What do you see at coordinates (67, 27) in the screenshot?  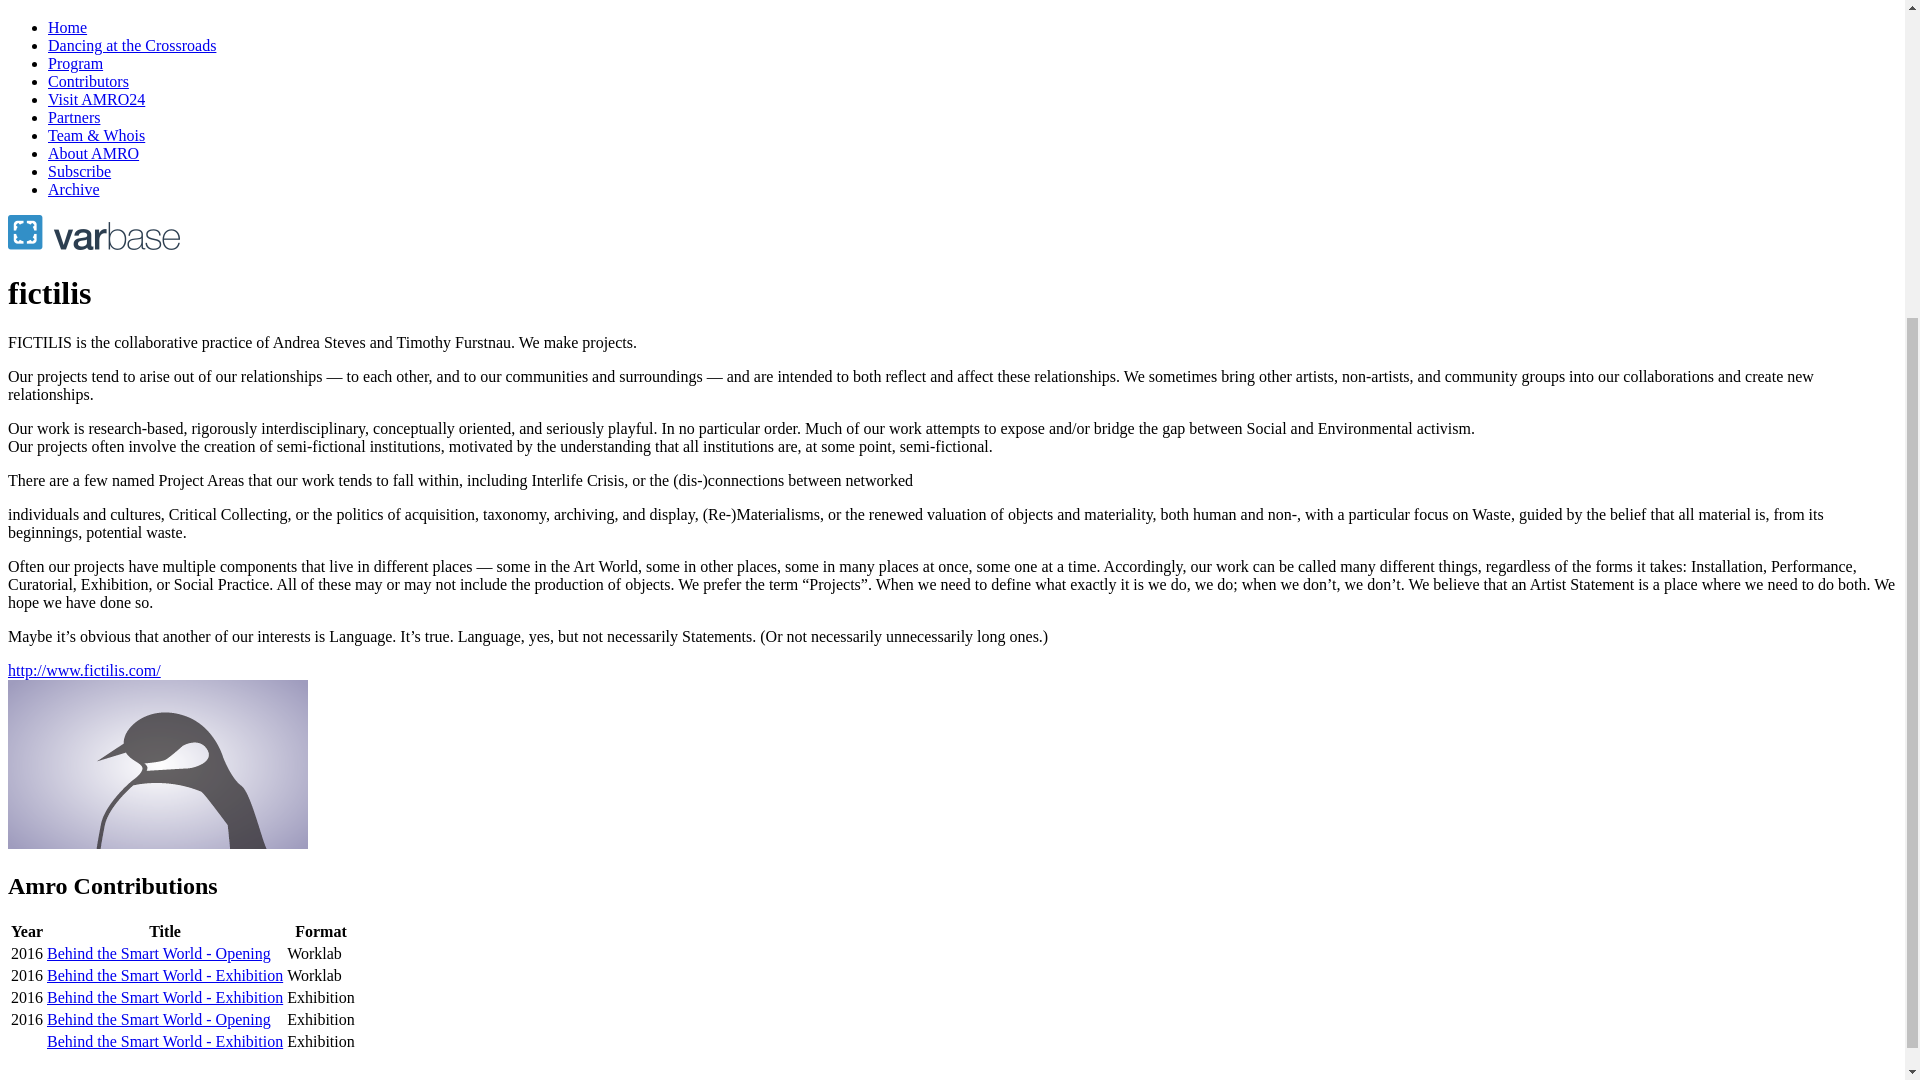 I see `Home` at bounding box center [67, 27].